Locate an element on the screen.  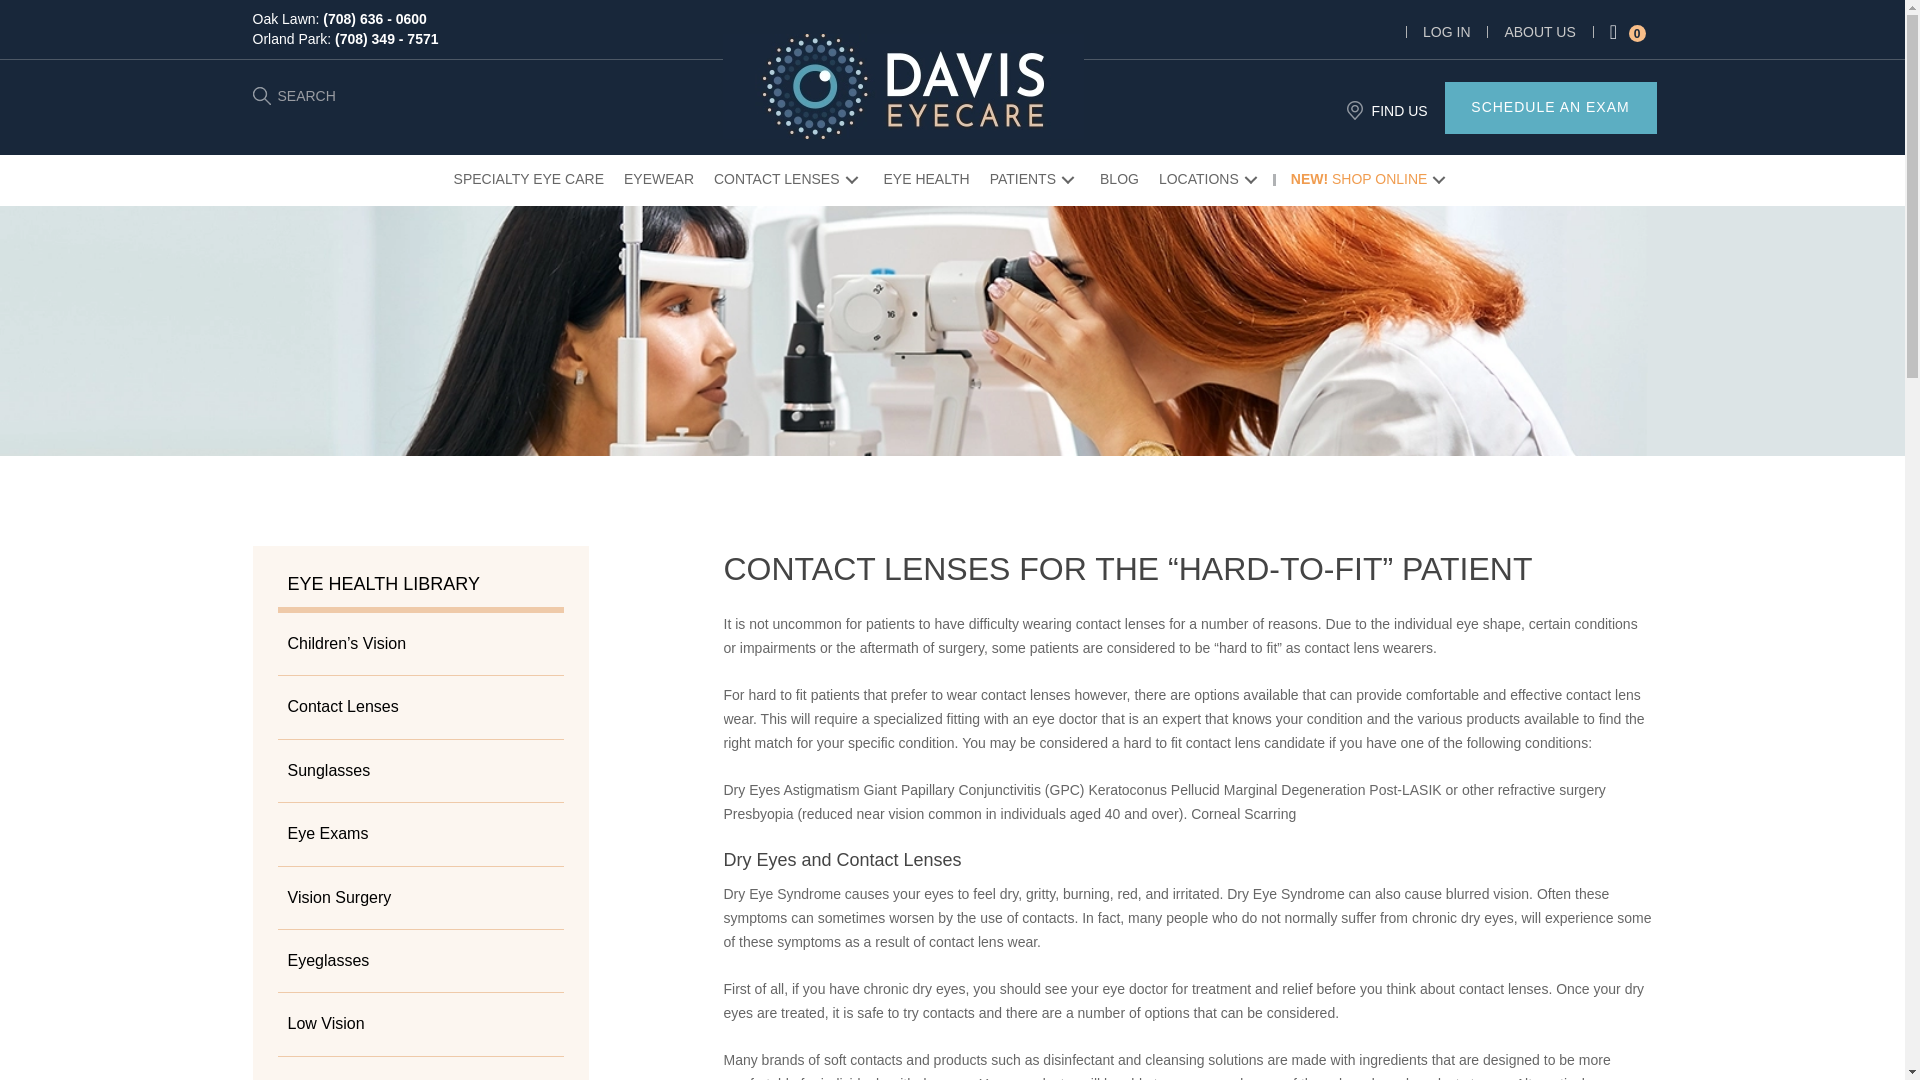
CONTACT LENSES is located at coordinates (788, 180).